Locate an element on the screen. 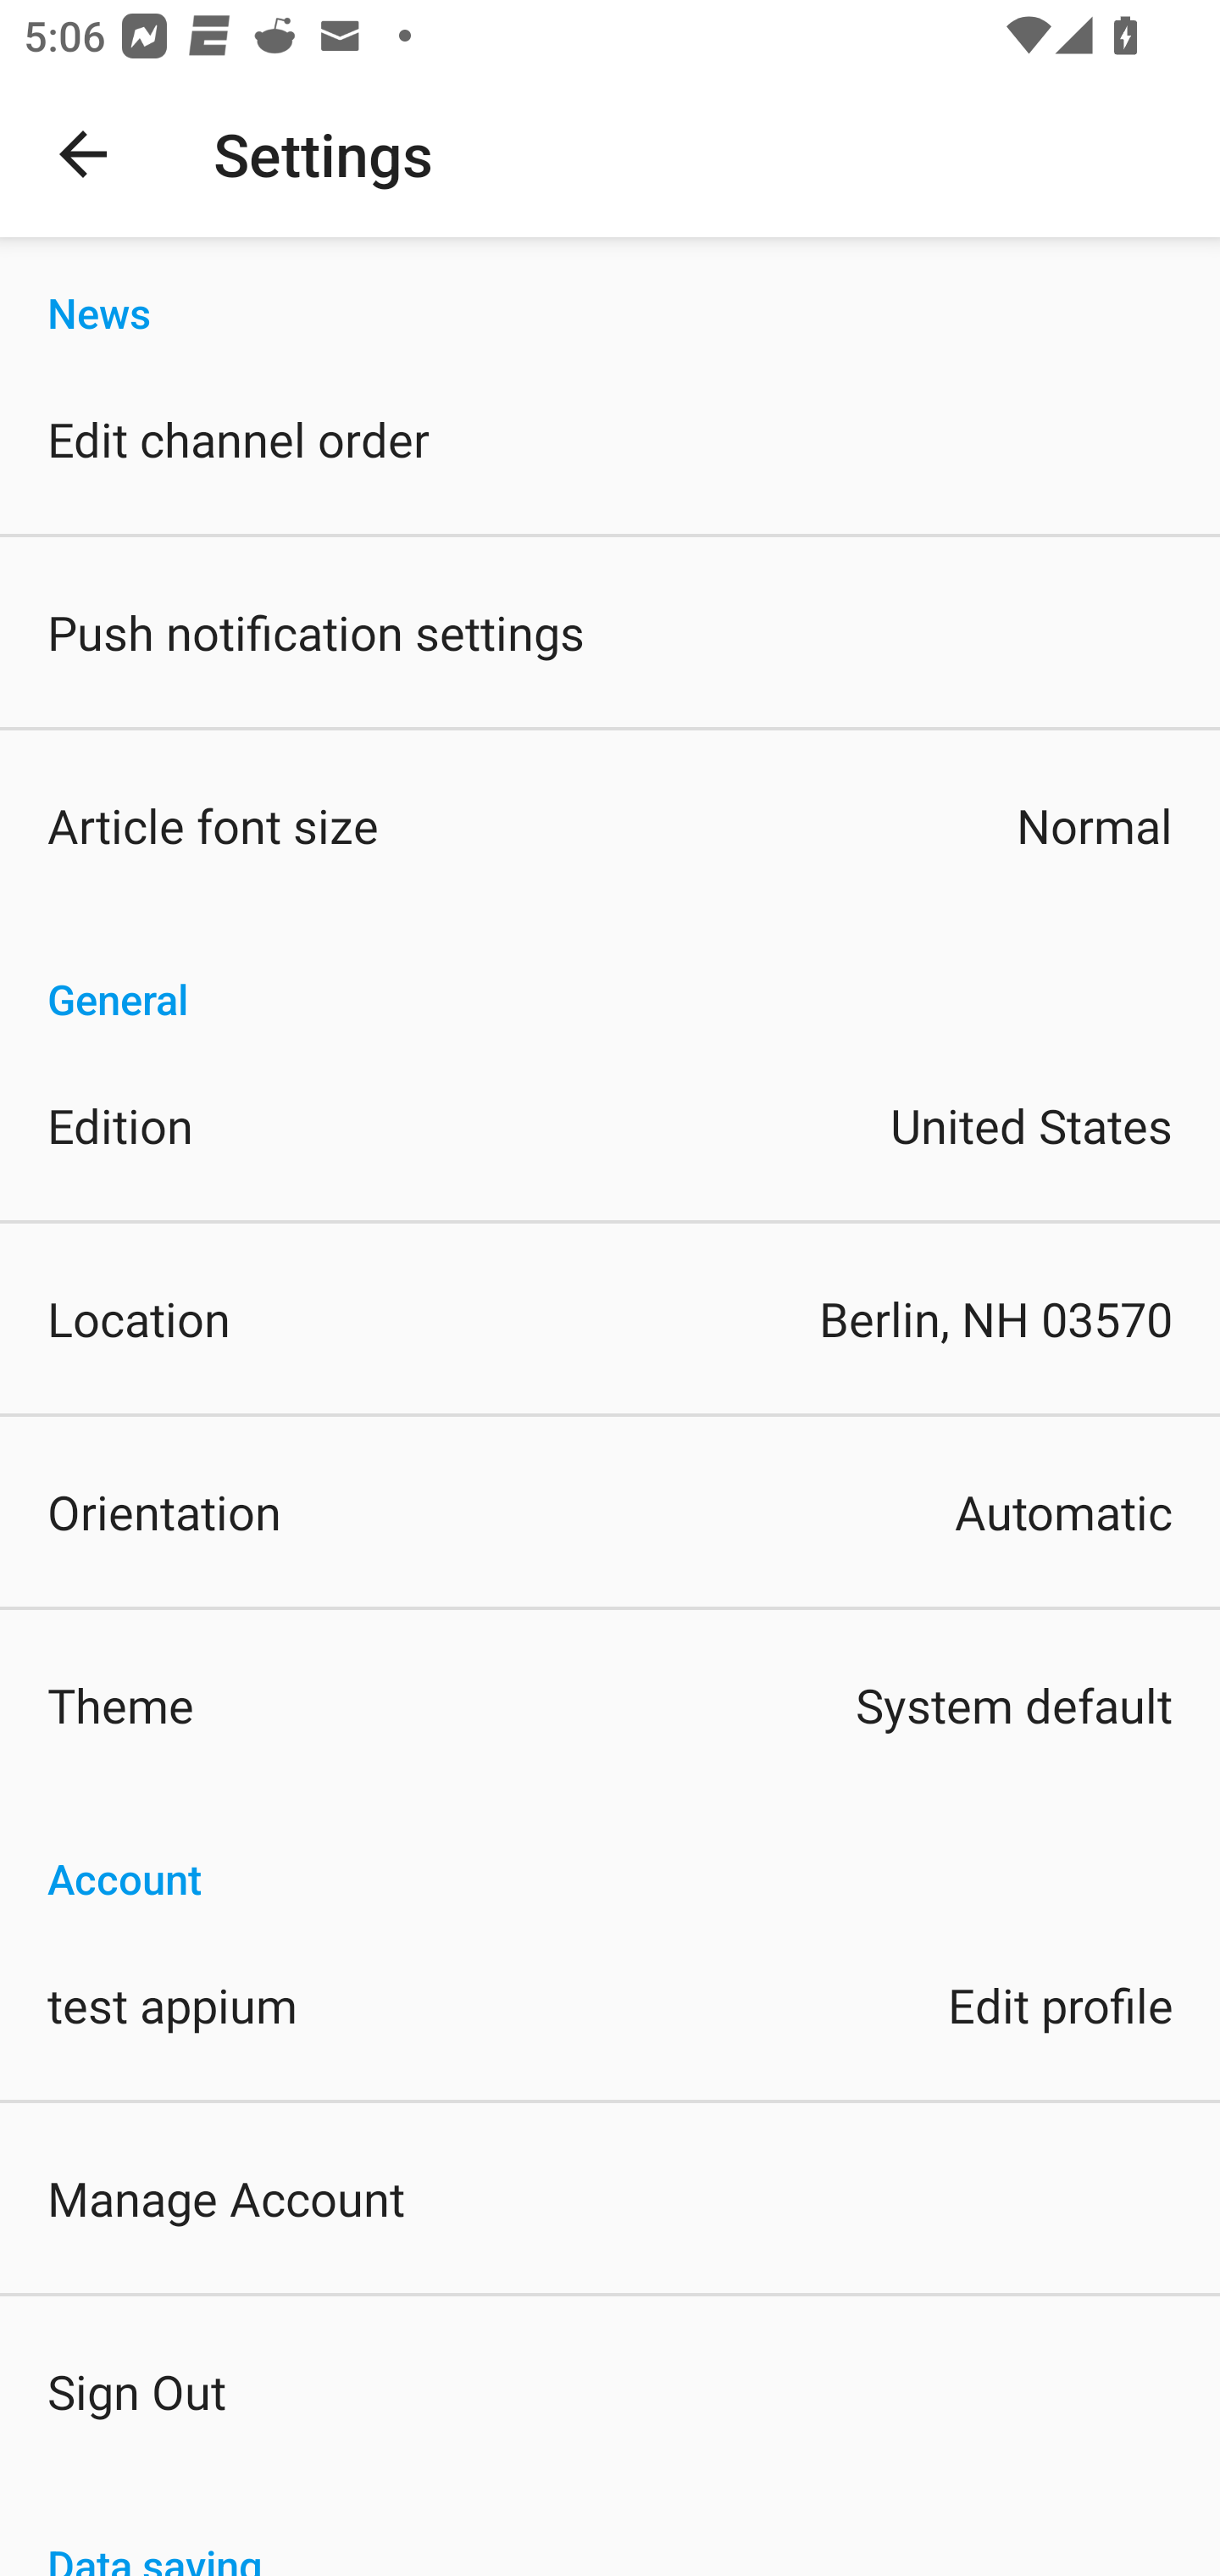 Image resolution: width=1220 pixels, height=2576 pixels. Edit channel order is located at coordinates (610, 439).